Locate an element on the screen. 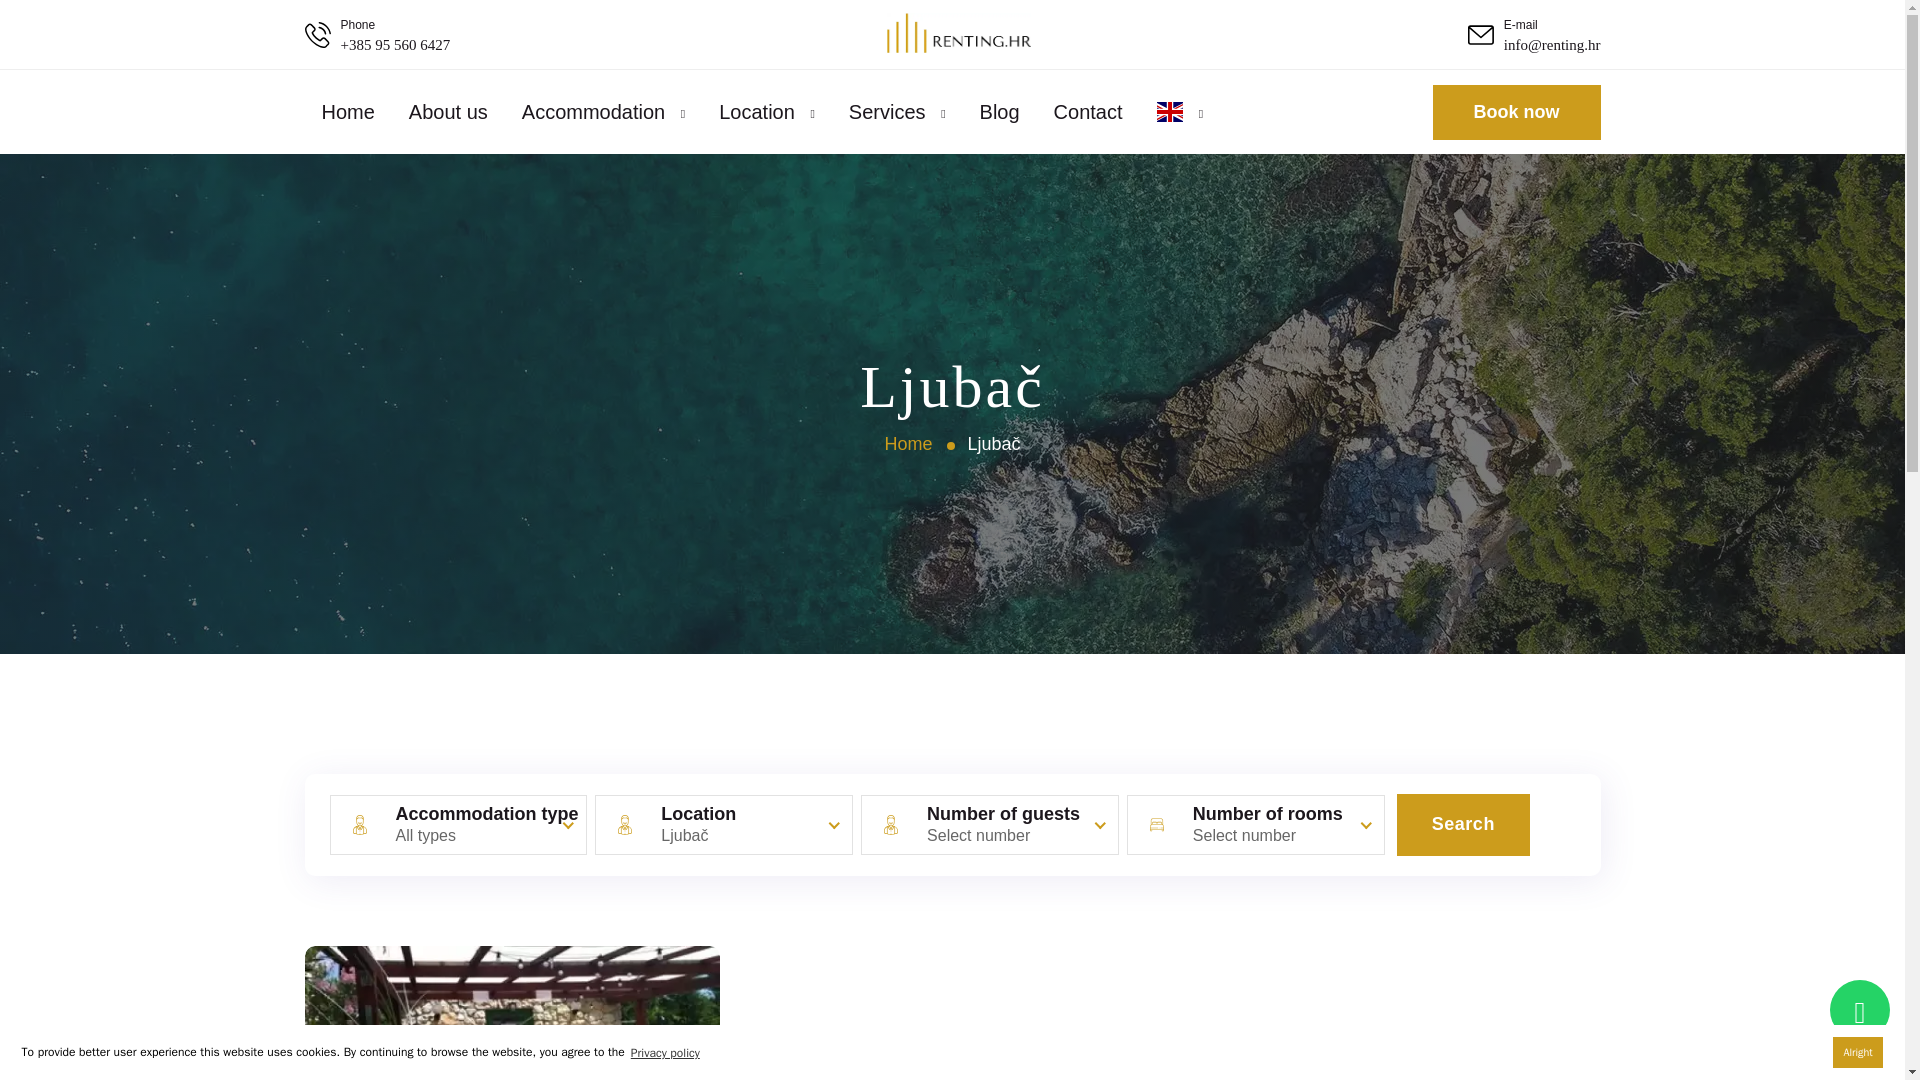 This screenshot has width=1920, height=1080. Location is located at coordinates (756, 112).